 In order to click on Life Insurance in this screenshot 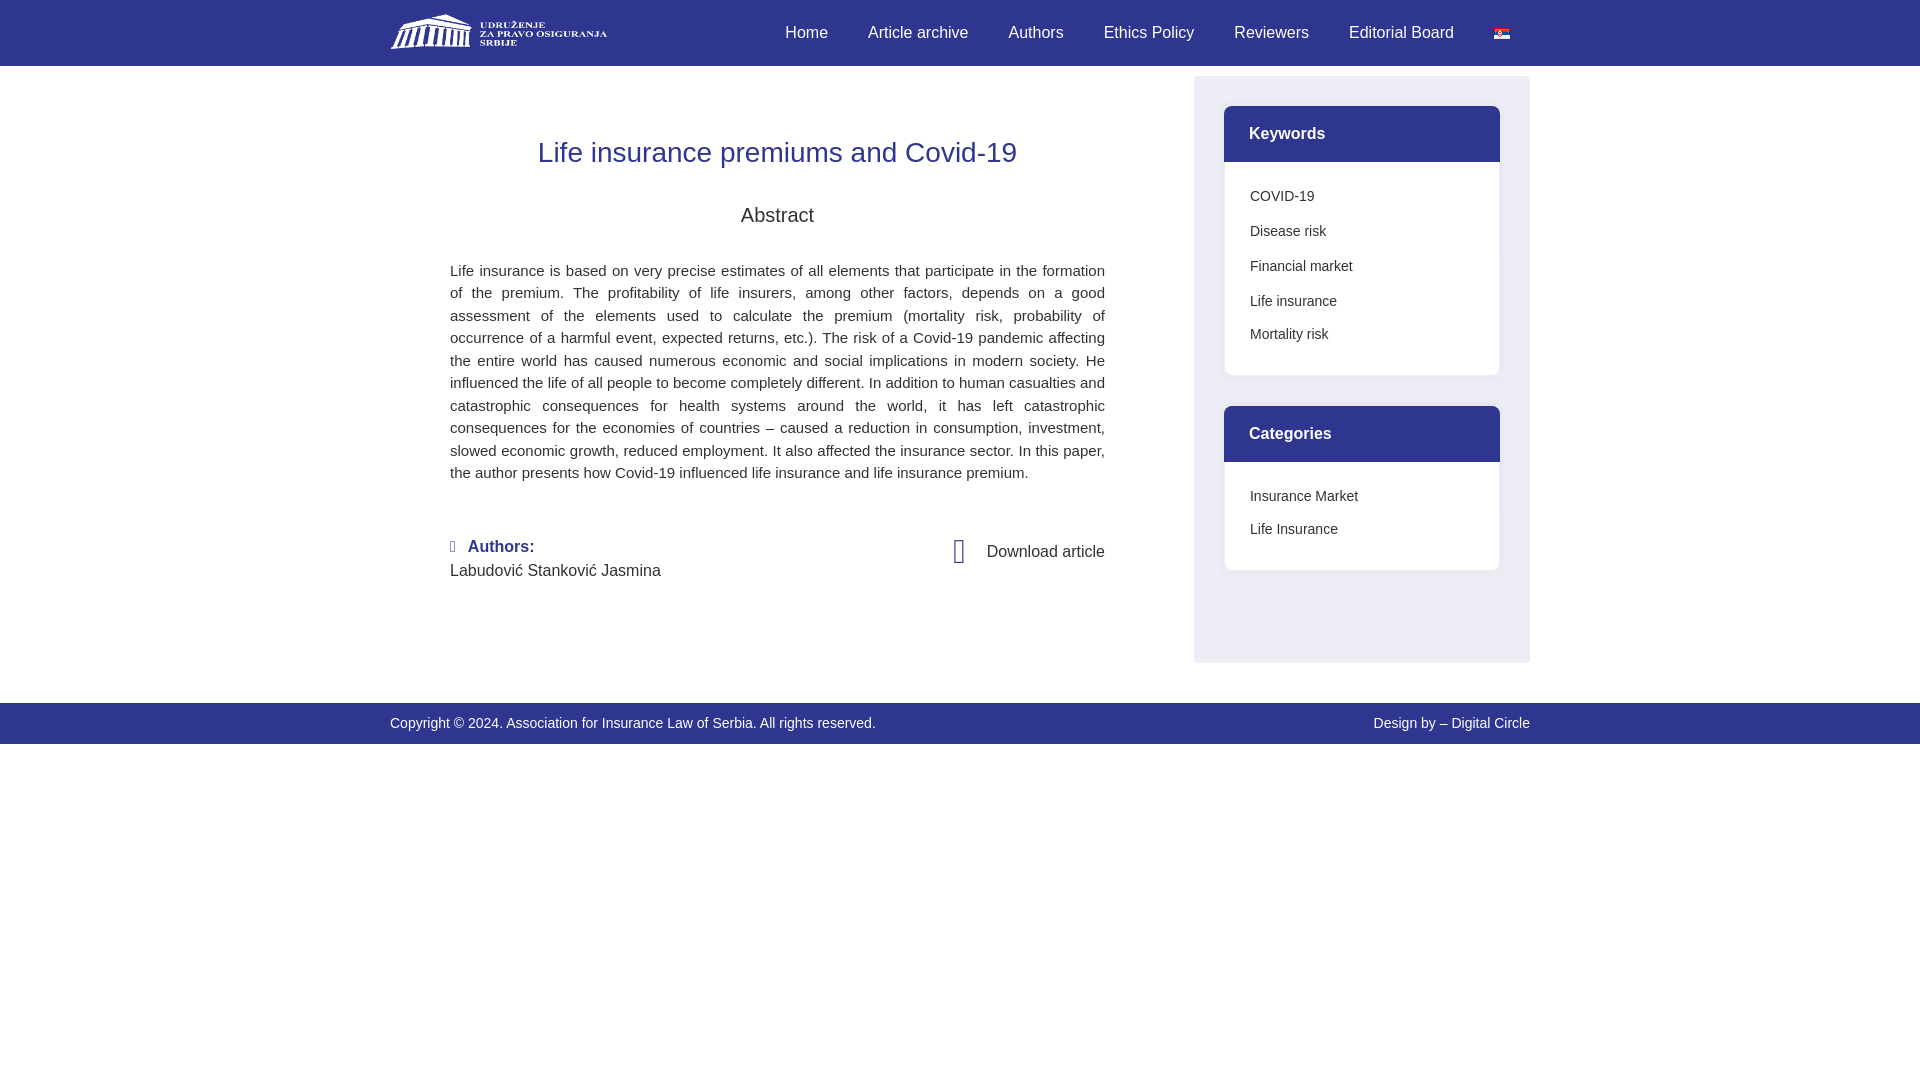, I will do `click(1294, 534)`.